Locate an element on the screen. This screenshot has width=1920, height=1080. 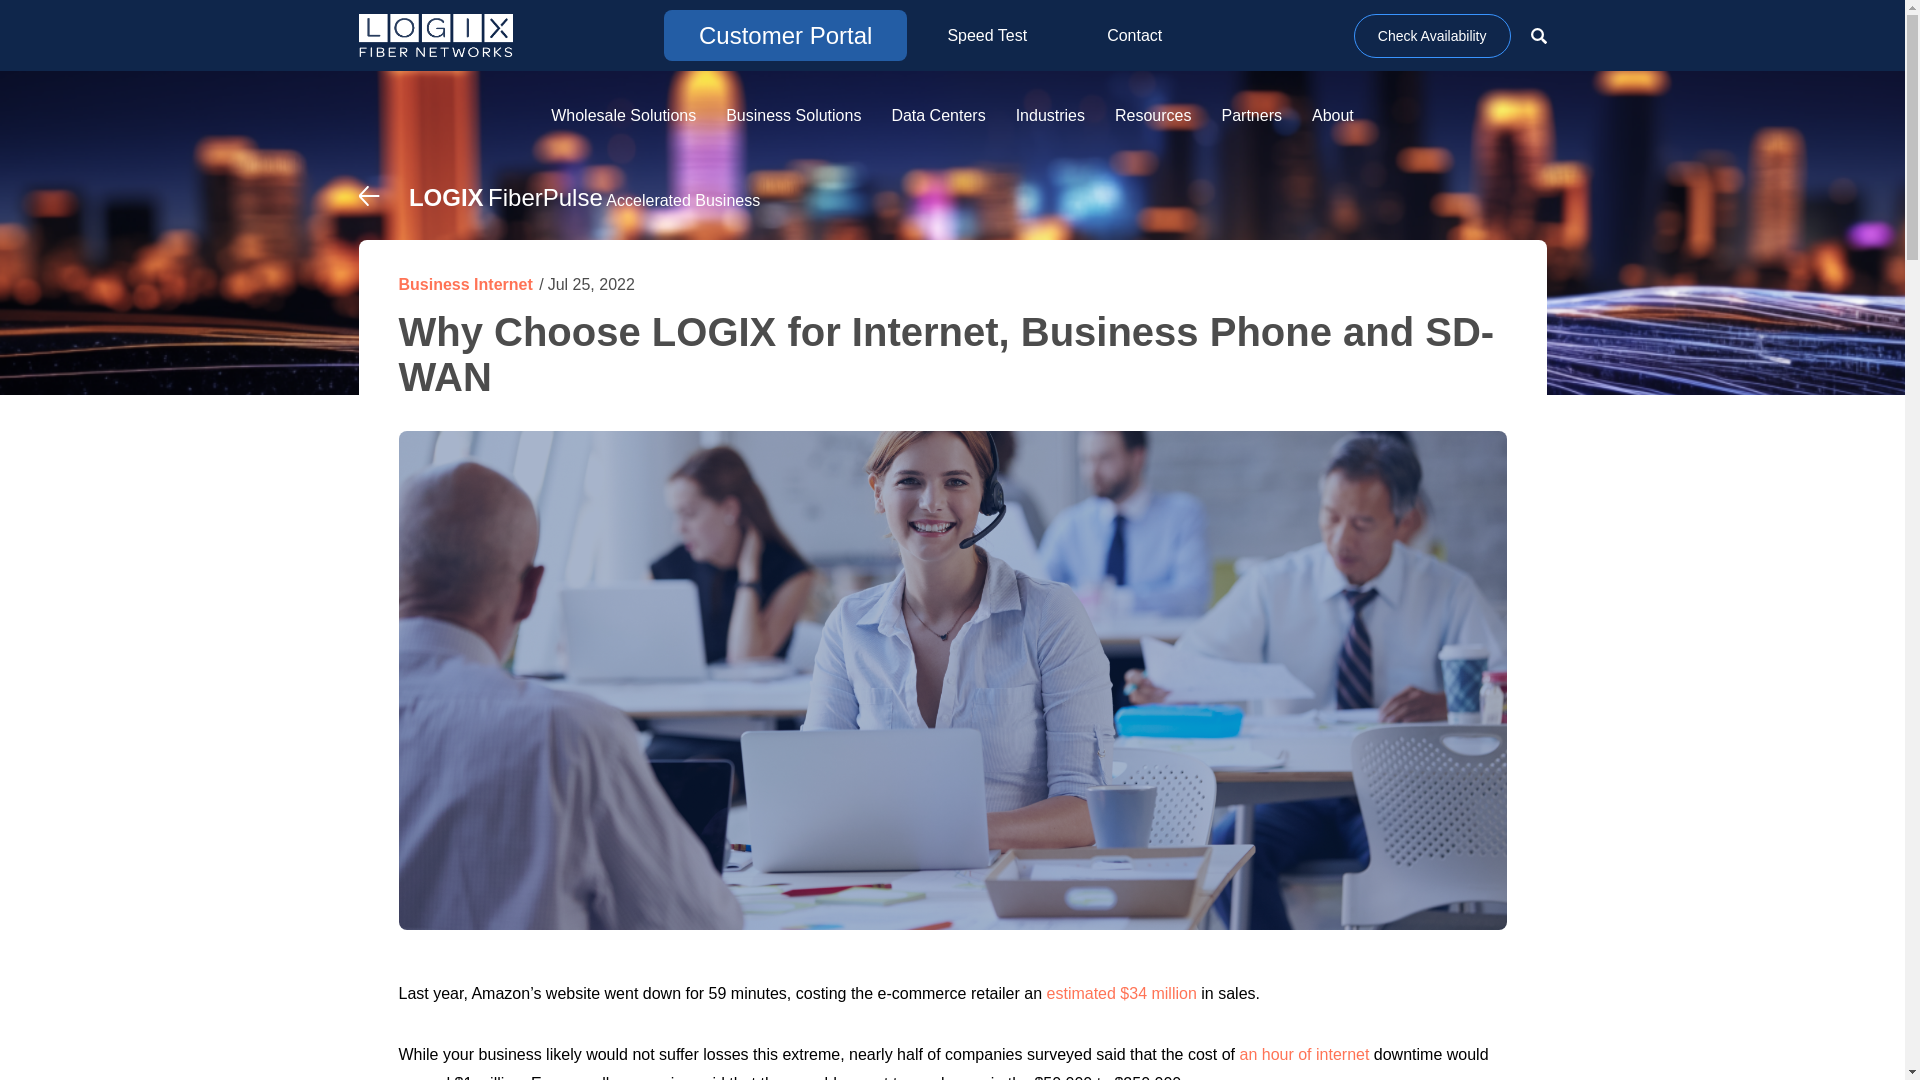
Contact is located at coordinates (1134, 36).